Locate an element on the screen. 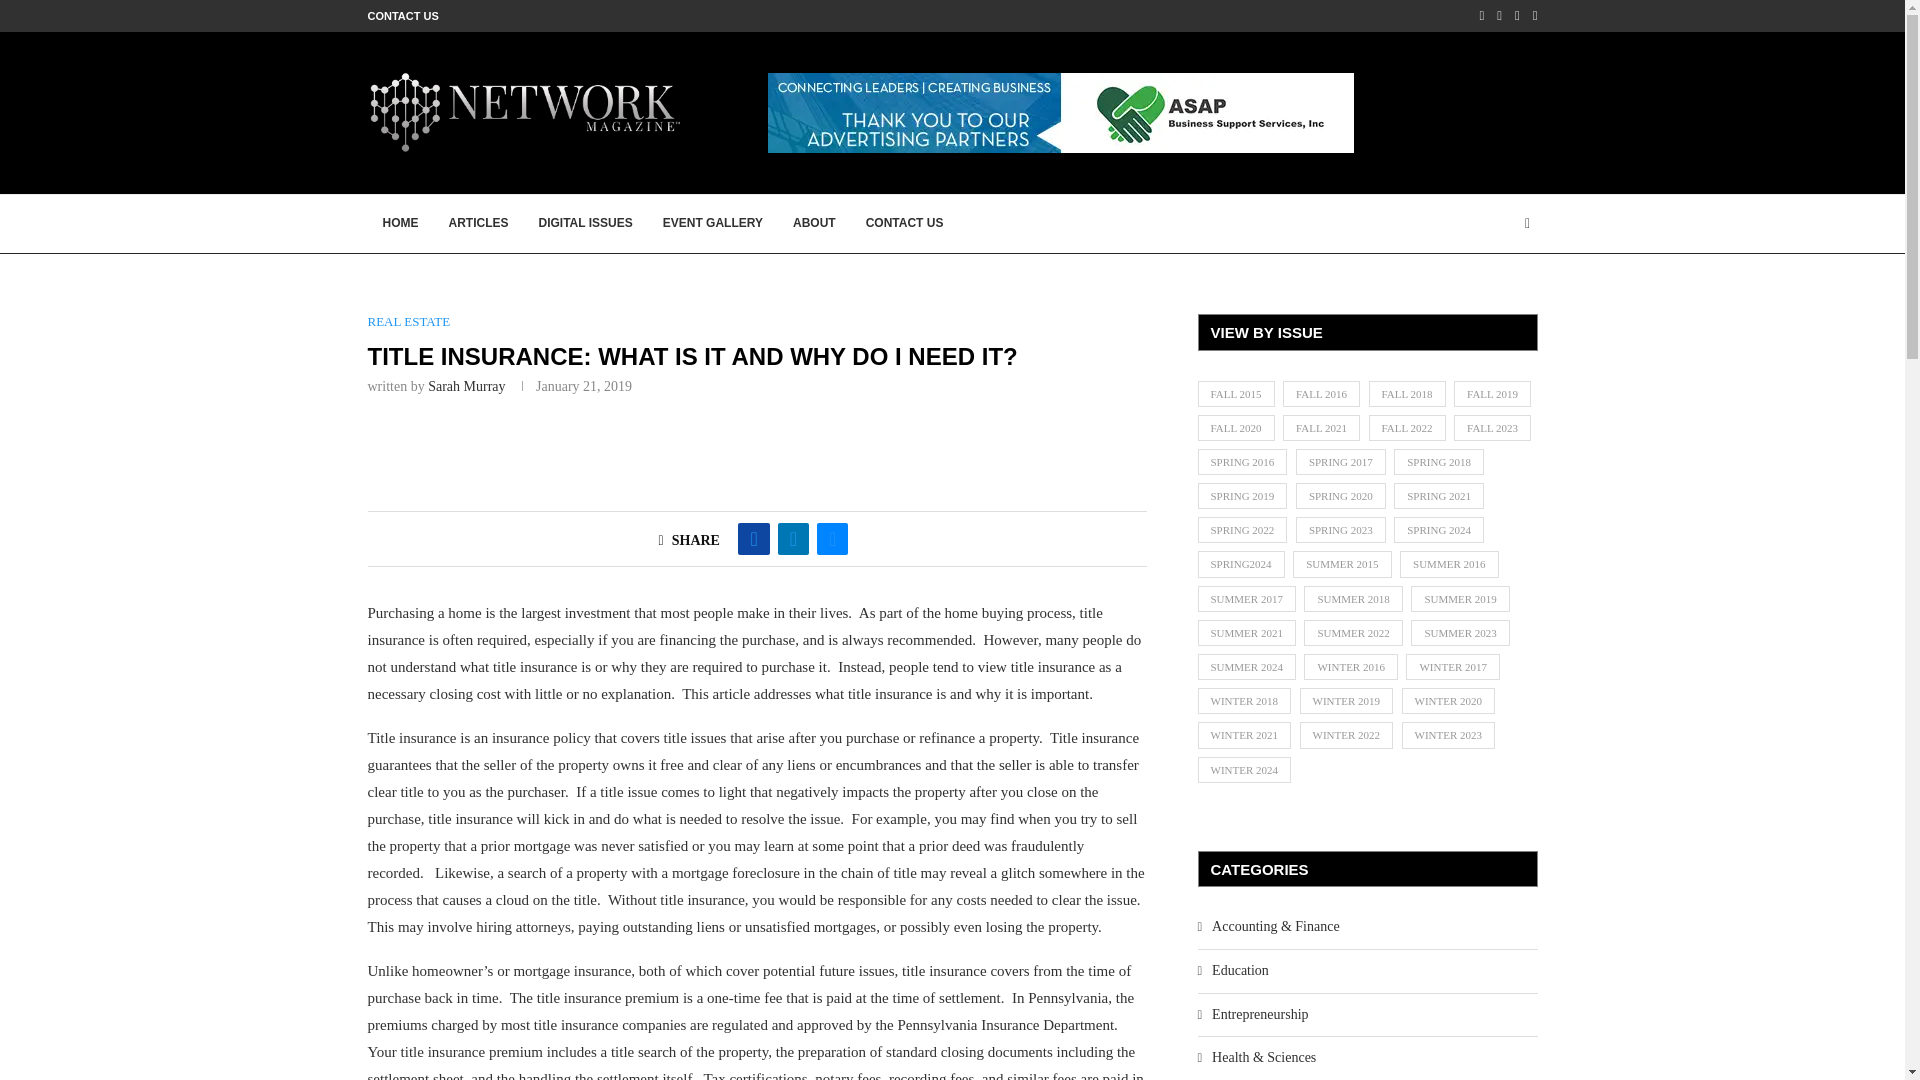 This screenshot has height=1080, width=1920. ABOUT is located at coordinates (814, 224).